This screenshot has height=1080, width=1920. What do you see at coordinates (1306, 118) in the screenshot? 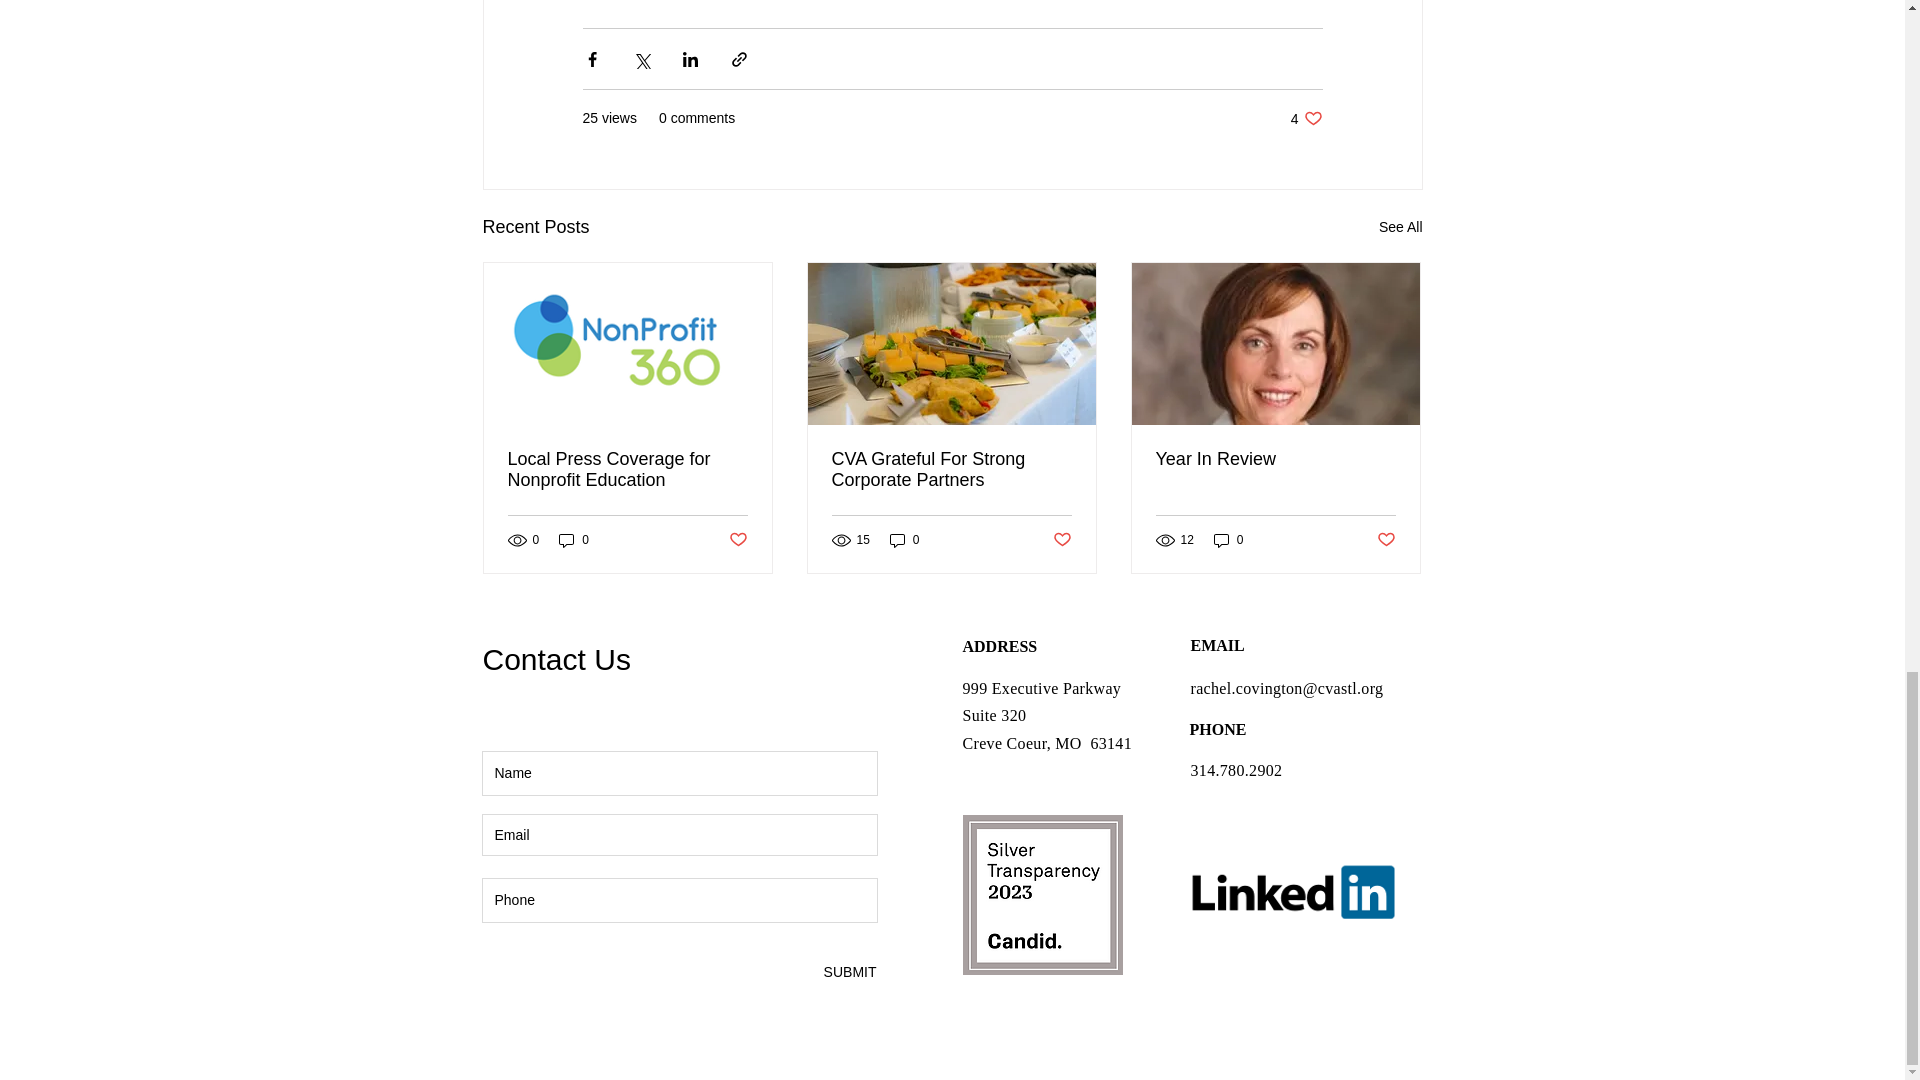
I see `0` at bounding box center [1306, 118].